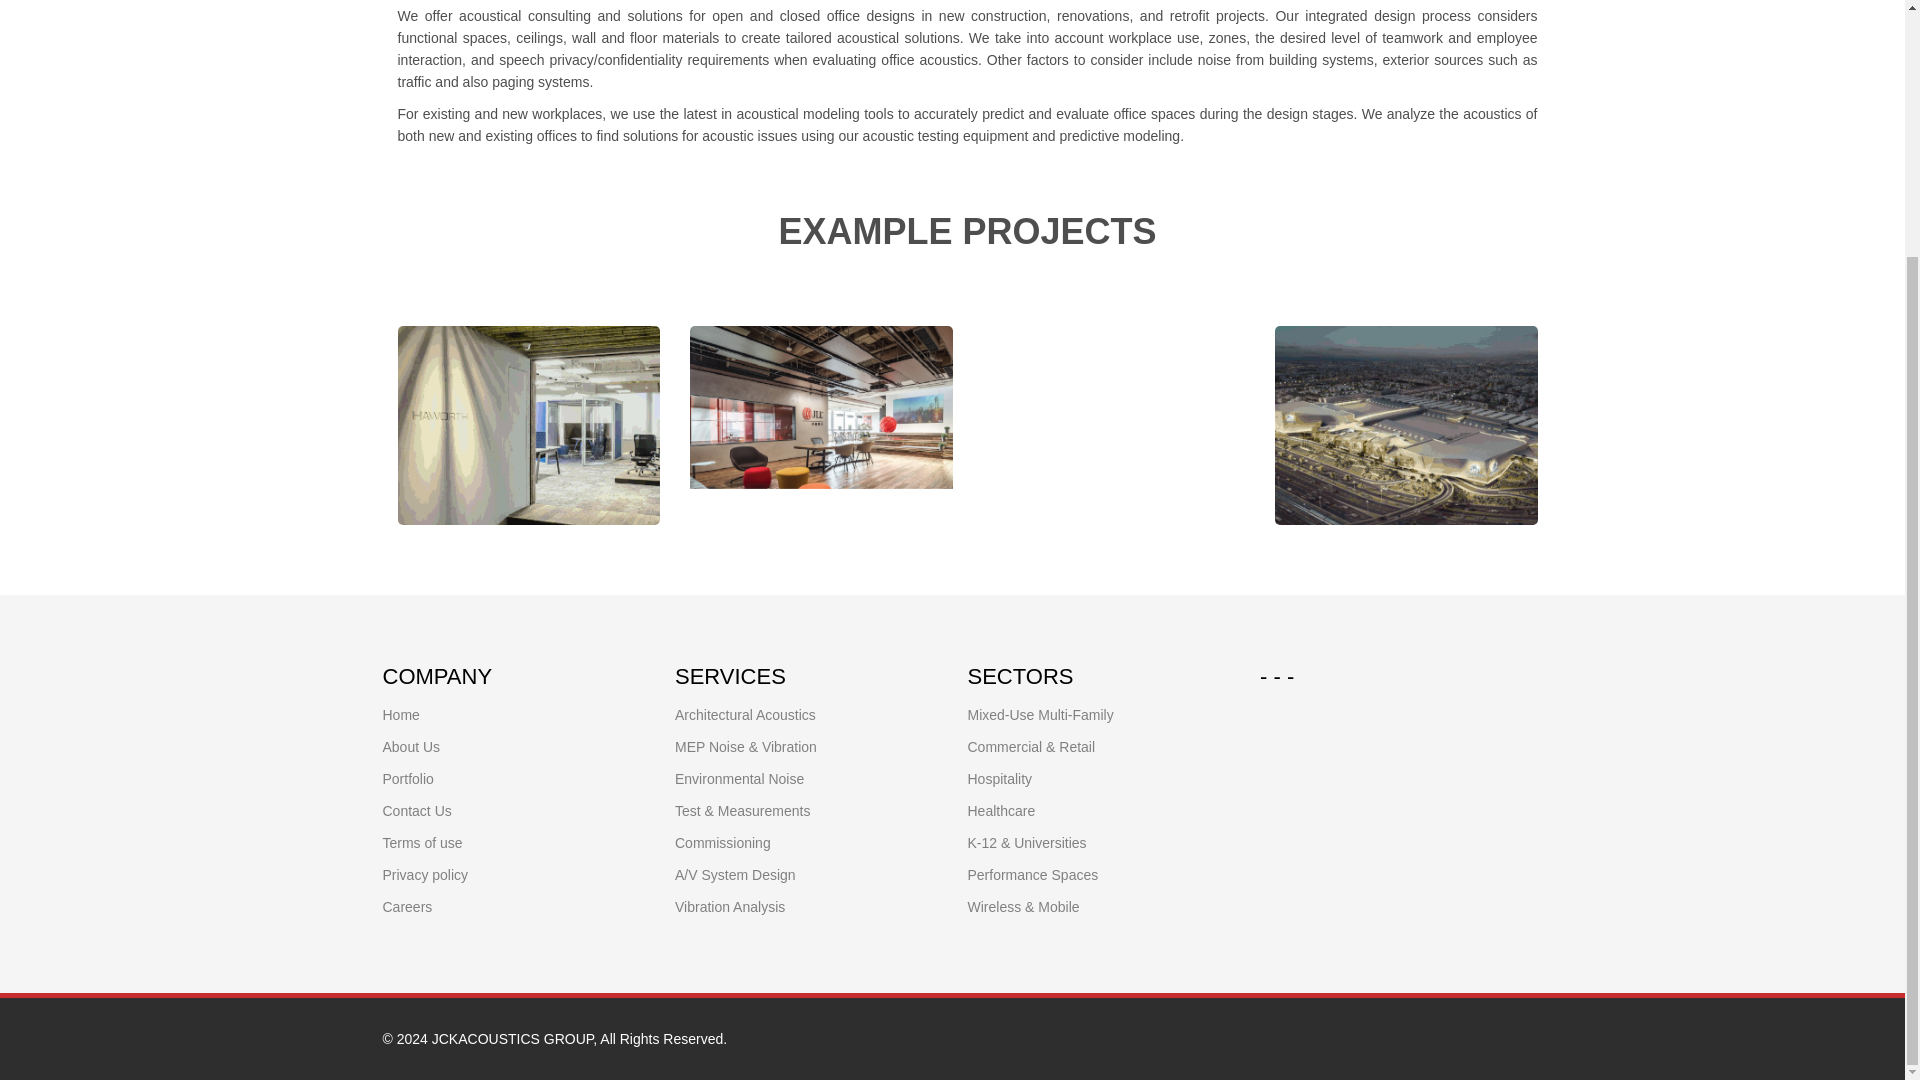 The width and height of the screenshot is (1920, 1080). Describe the element at coordinates (514, 1038) in the screenshot. I see `JCK ACOUSTICS` at that location.